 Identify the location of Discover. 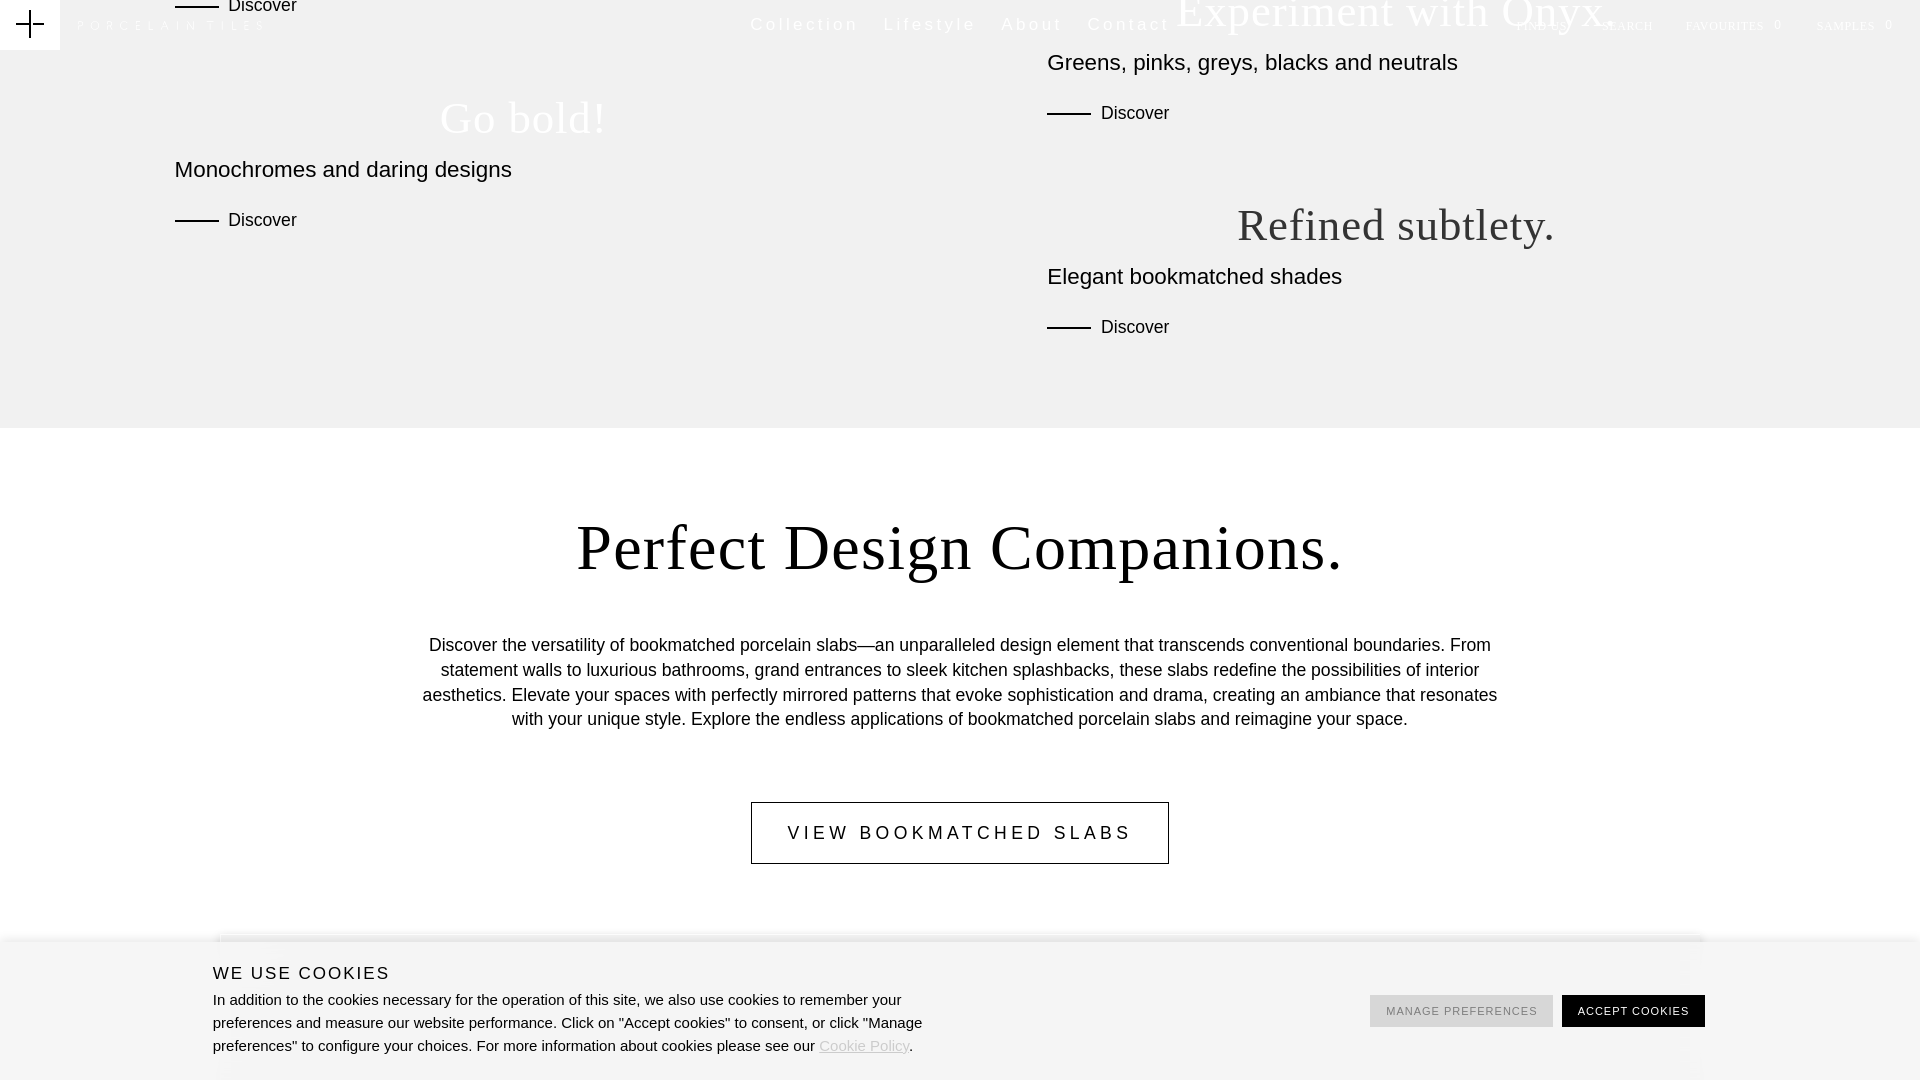
(1134, 114).